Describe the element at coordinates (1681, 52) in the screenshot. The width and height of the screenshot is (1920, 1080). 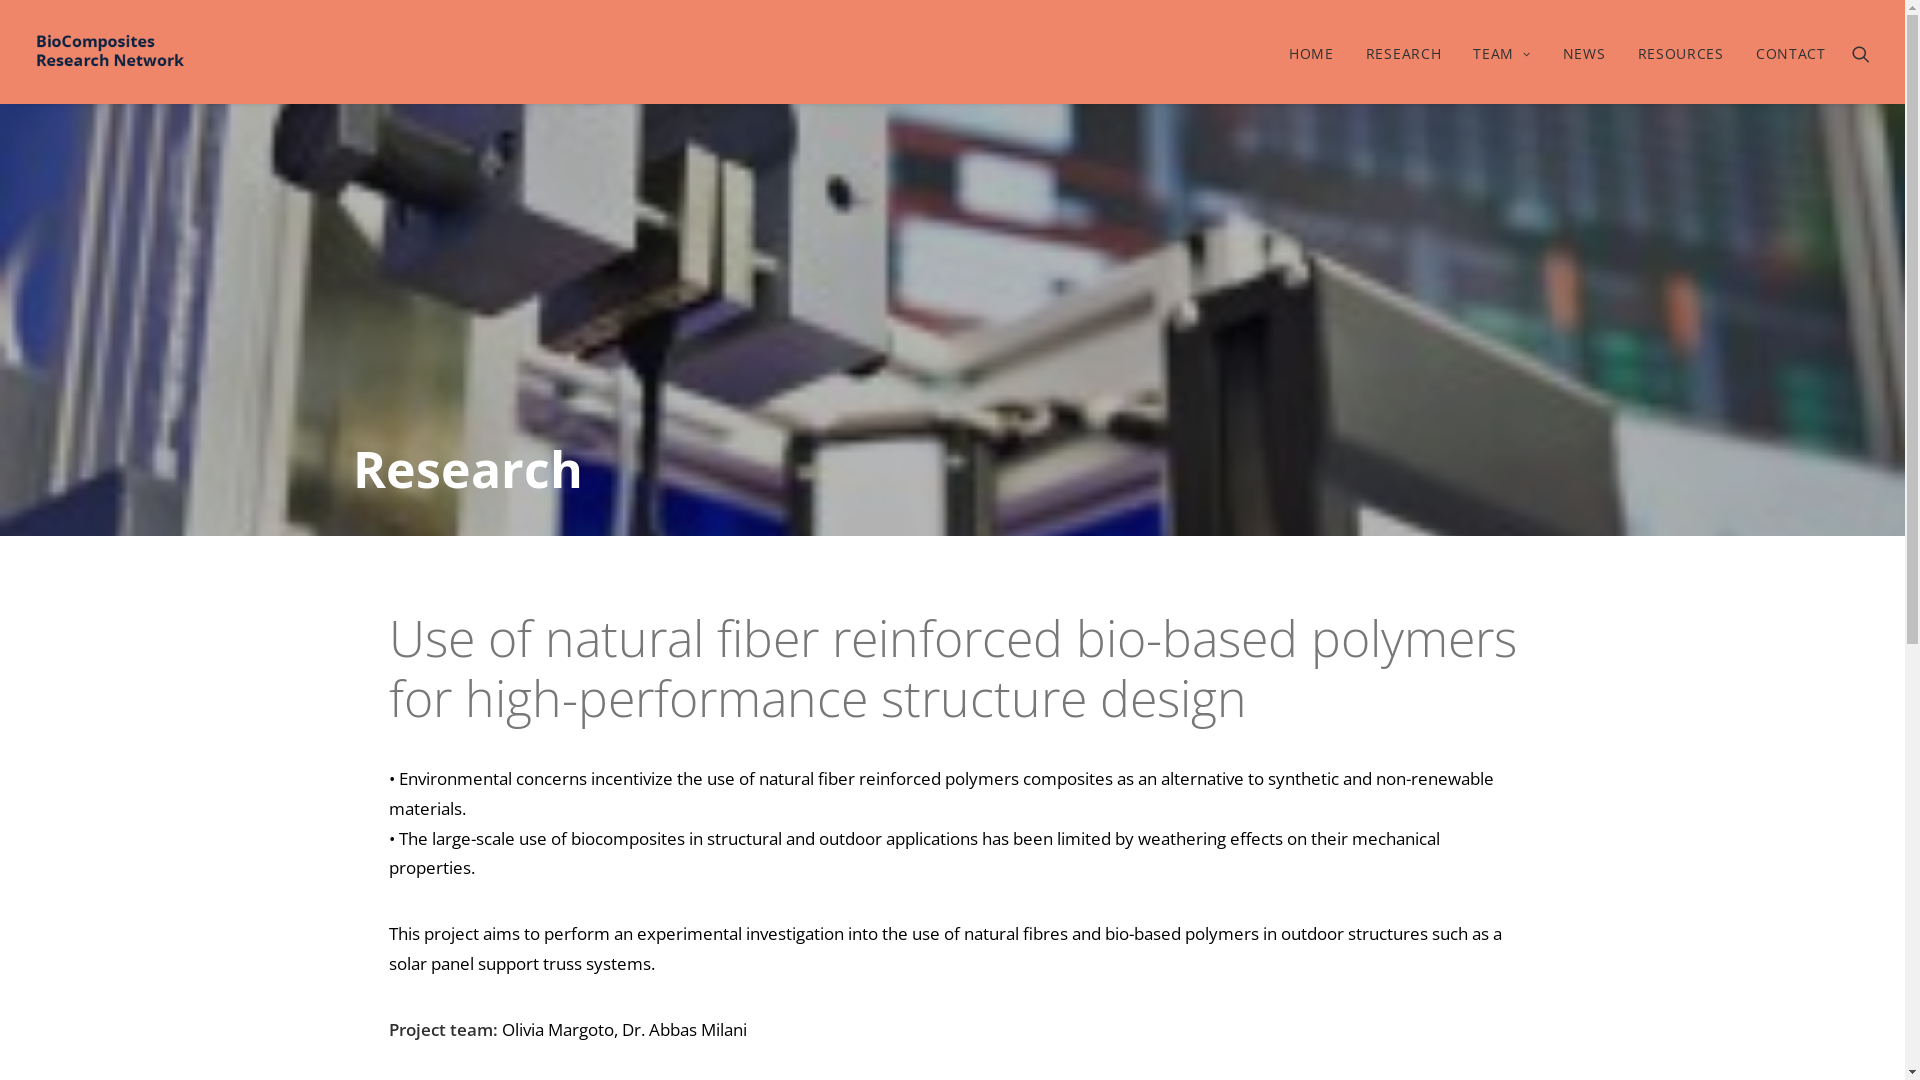
I see `RESOURCES` at that location.